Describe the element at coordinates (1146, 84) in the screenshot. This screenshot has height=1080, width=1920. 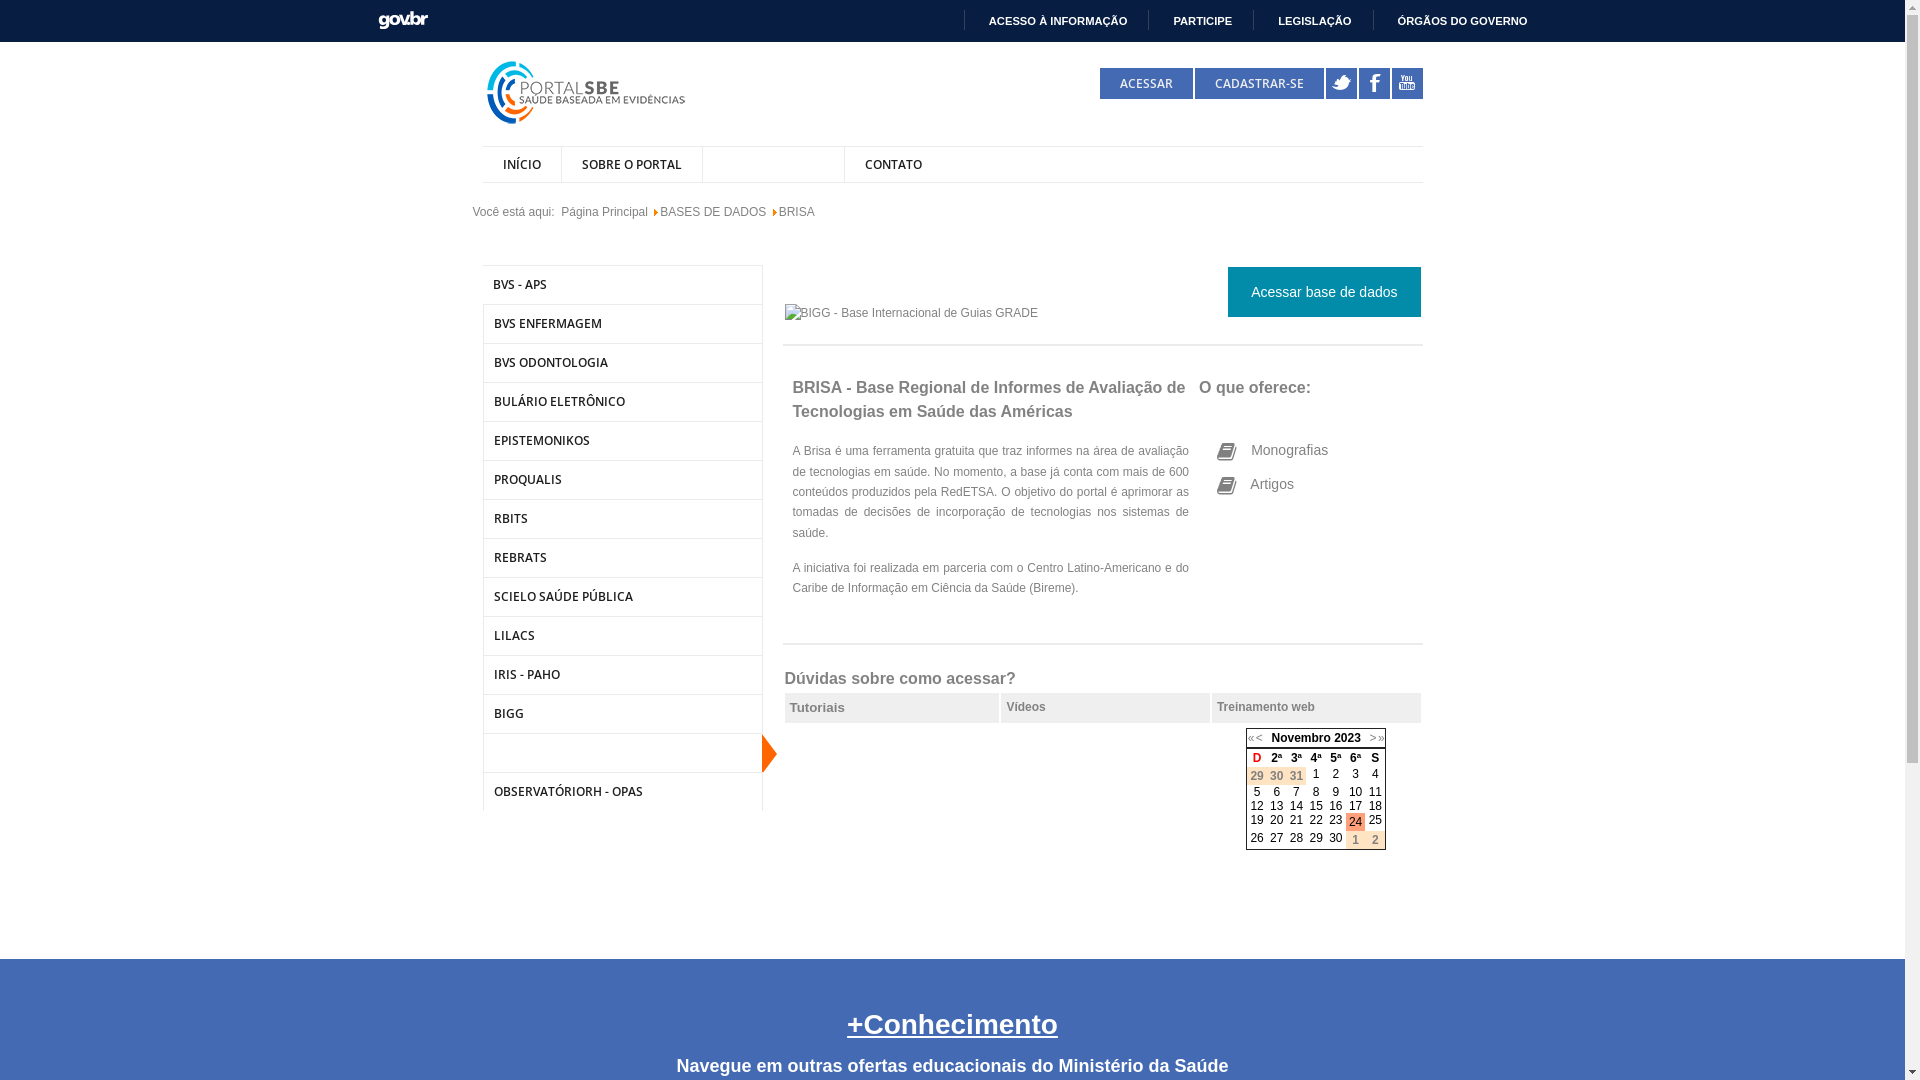
I see `ACESSAR` at that location.